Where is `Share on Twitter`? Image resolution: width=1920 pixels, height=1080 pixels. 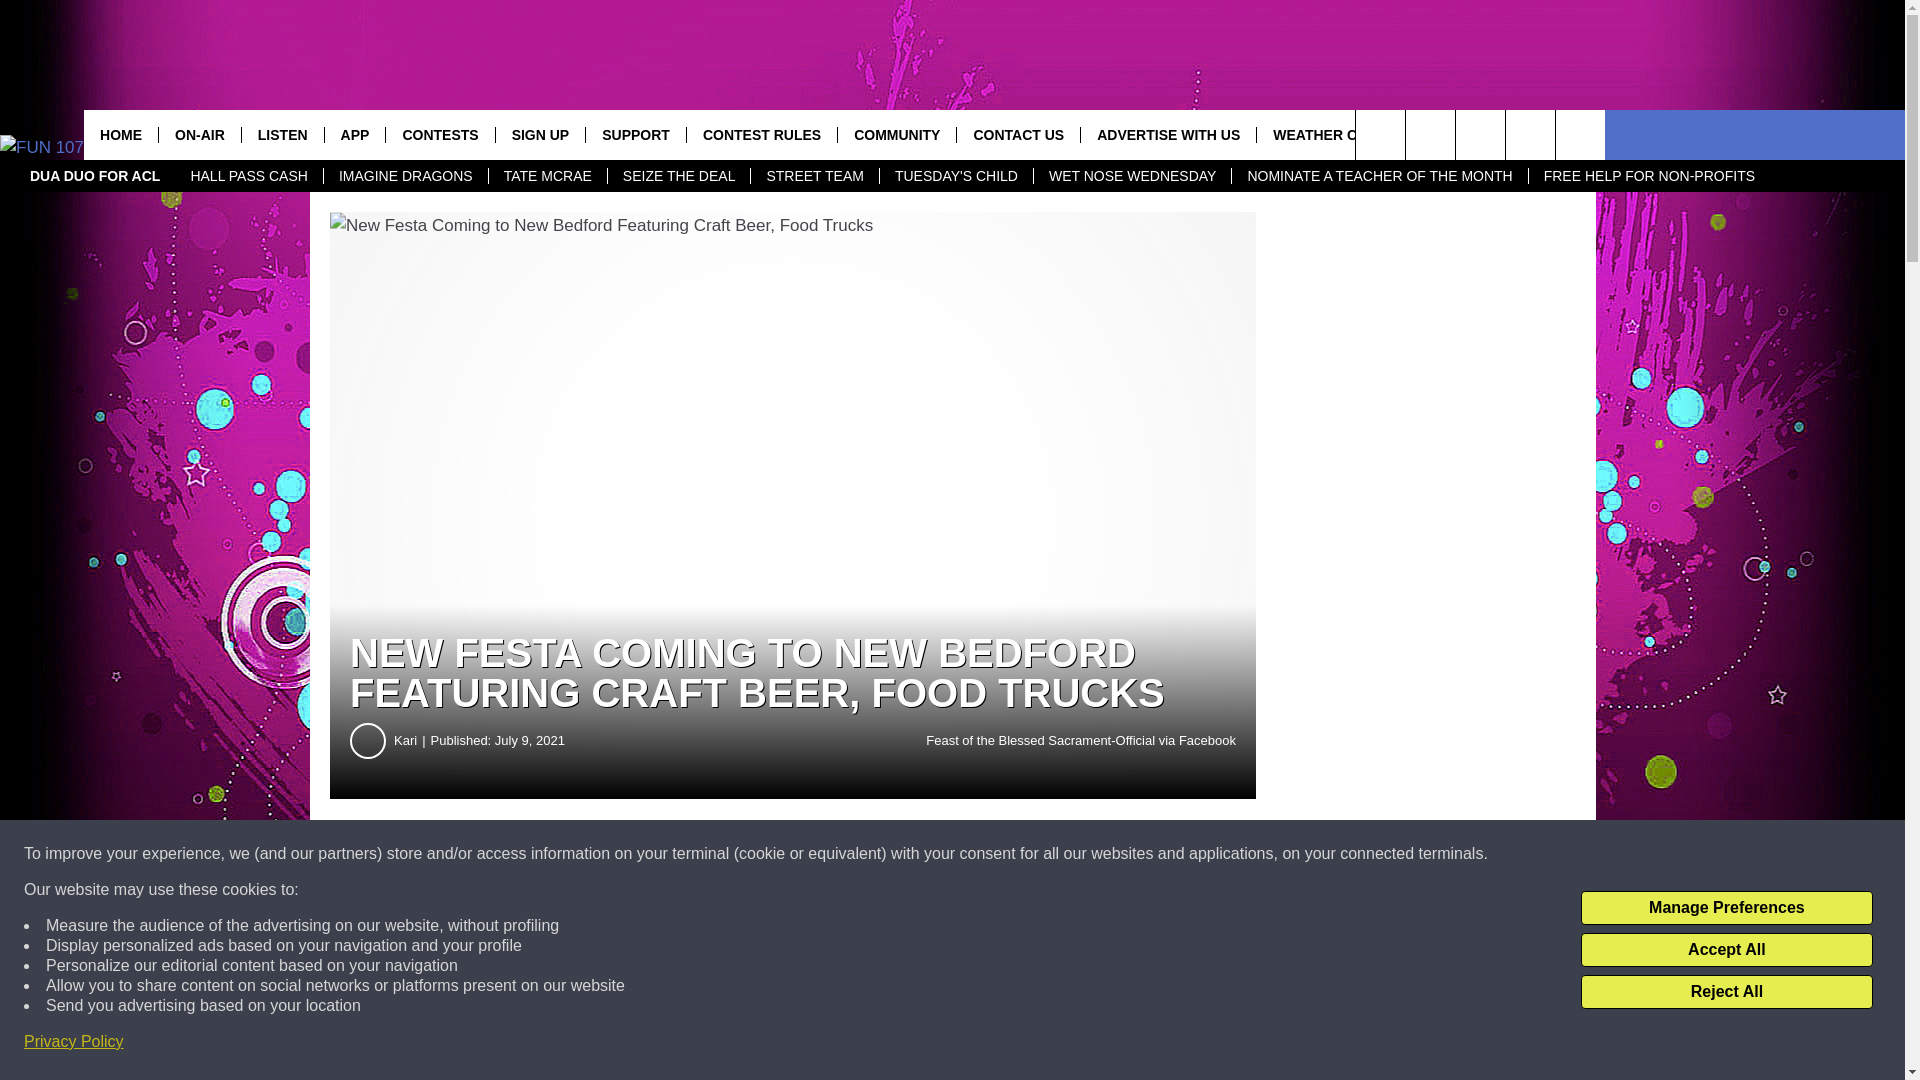
Share on Twitter is located at coordinates (978, 854).